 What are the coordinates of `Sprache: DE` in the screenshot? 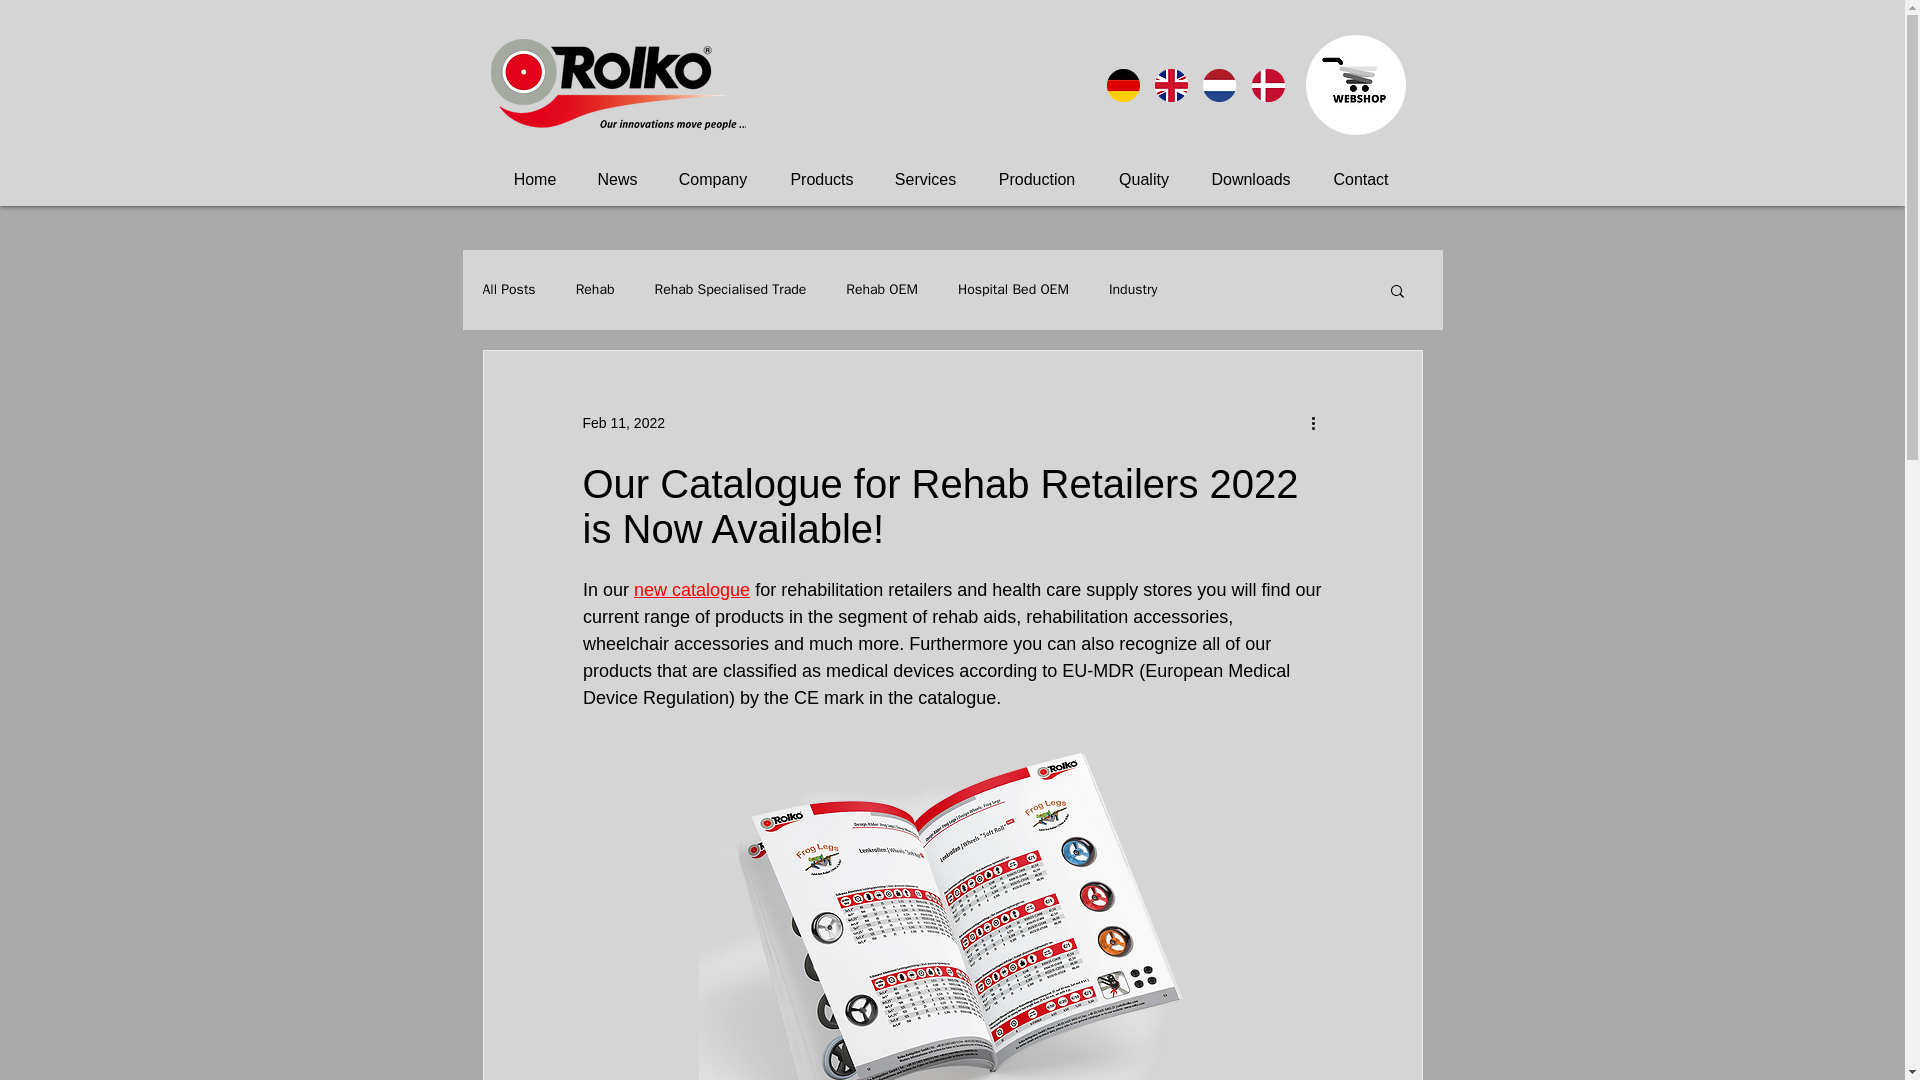 It's located at (1122, 85).